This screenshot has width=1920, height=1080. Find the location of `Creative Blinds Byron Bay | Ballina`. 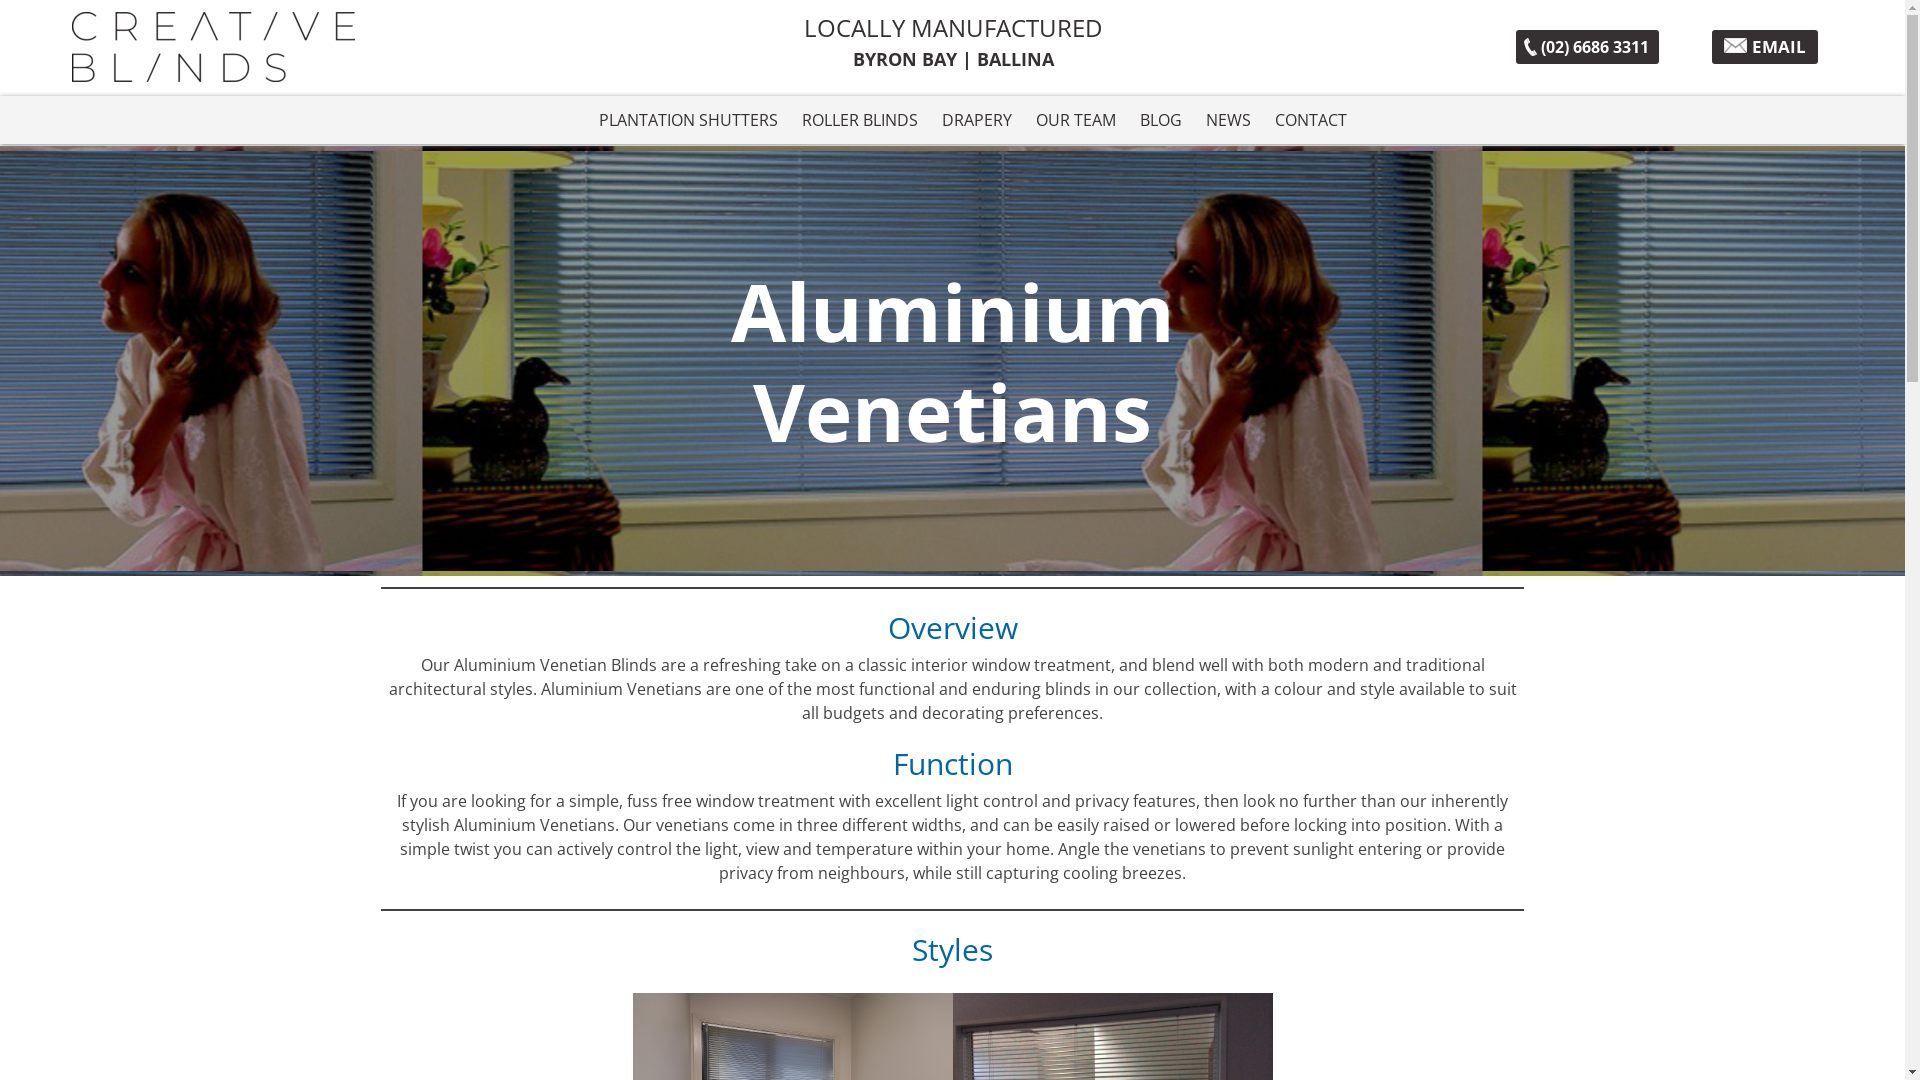

Creative Blinds Byron Bay | Ballina is located at coordinates (354, 47).